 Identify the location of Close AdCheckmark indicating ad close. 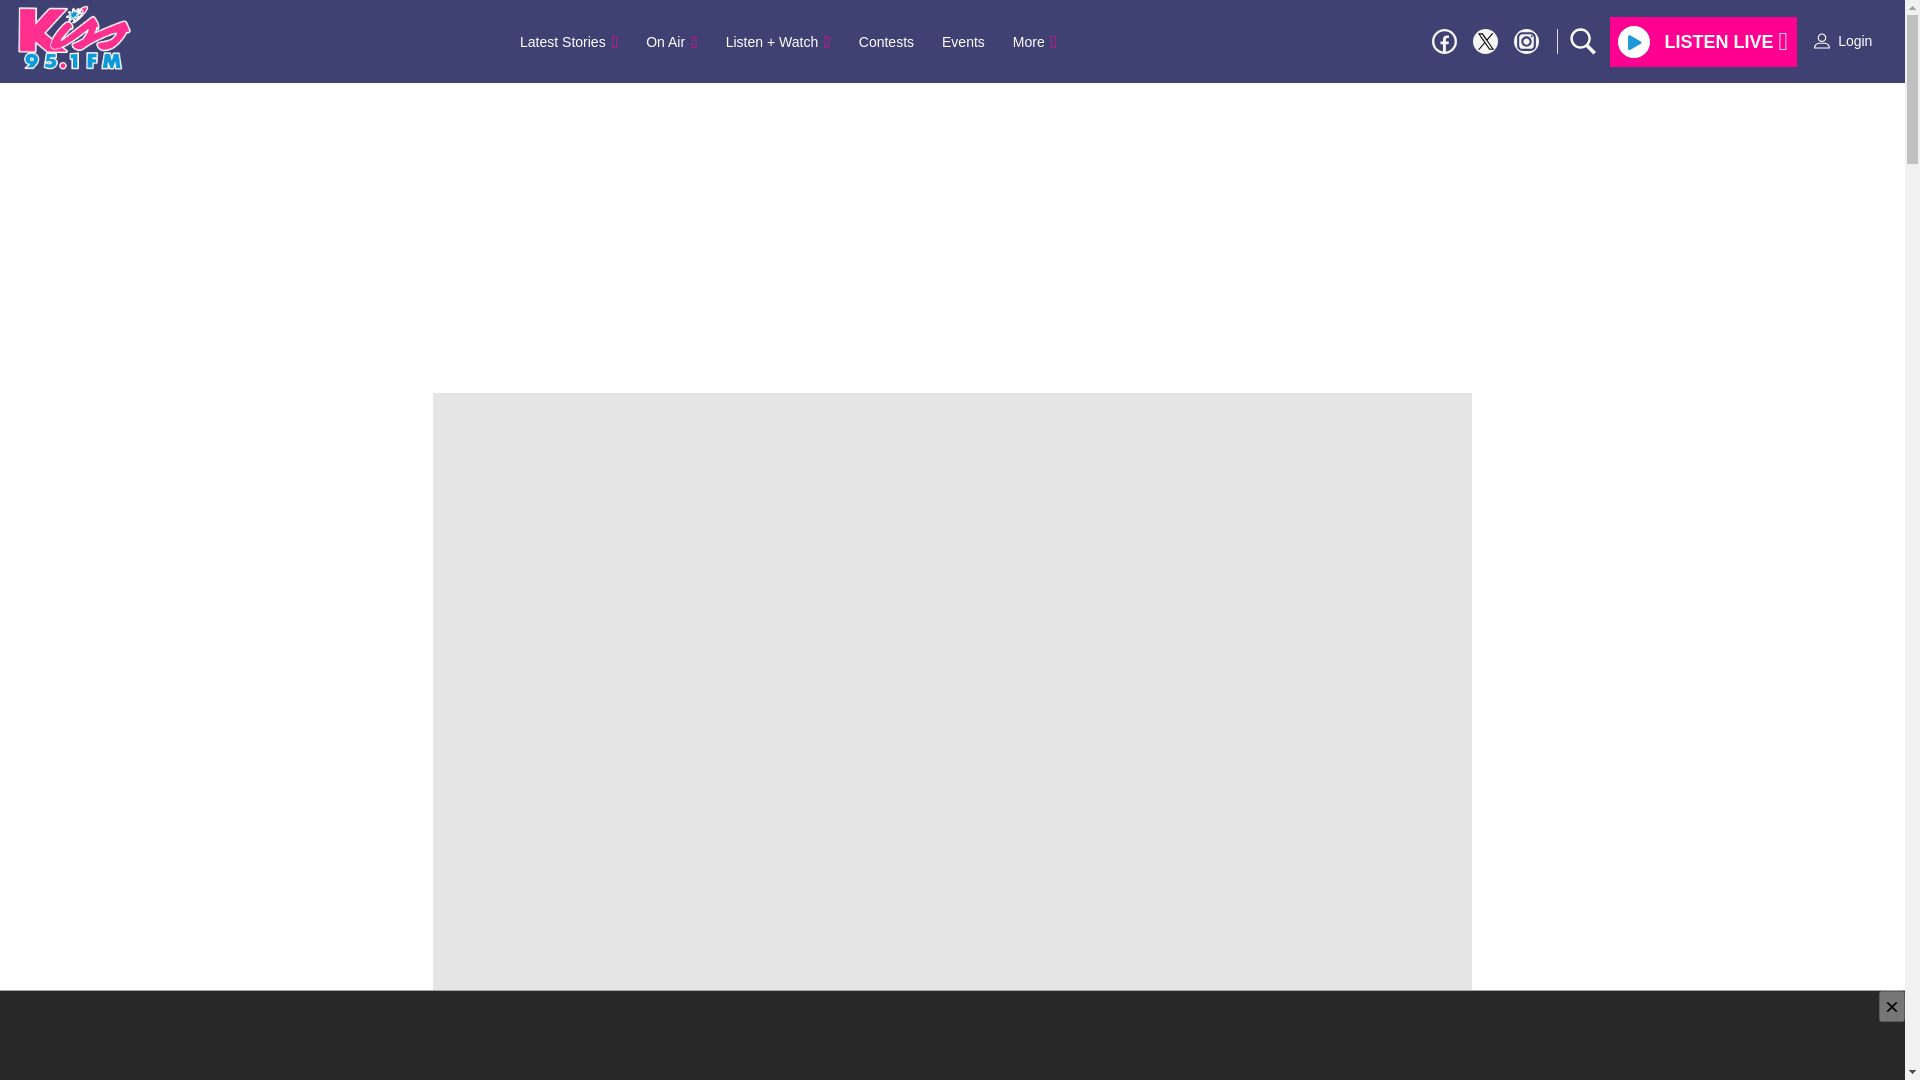
(1892, 1006).